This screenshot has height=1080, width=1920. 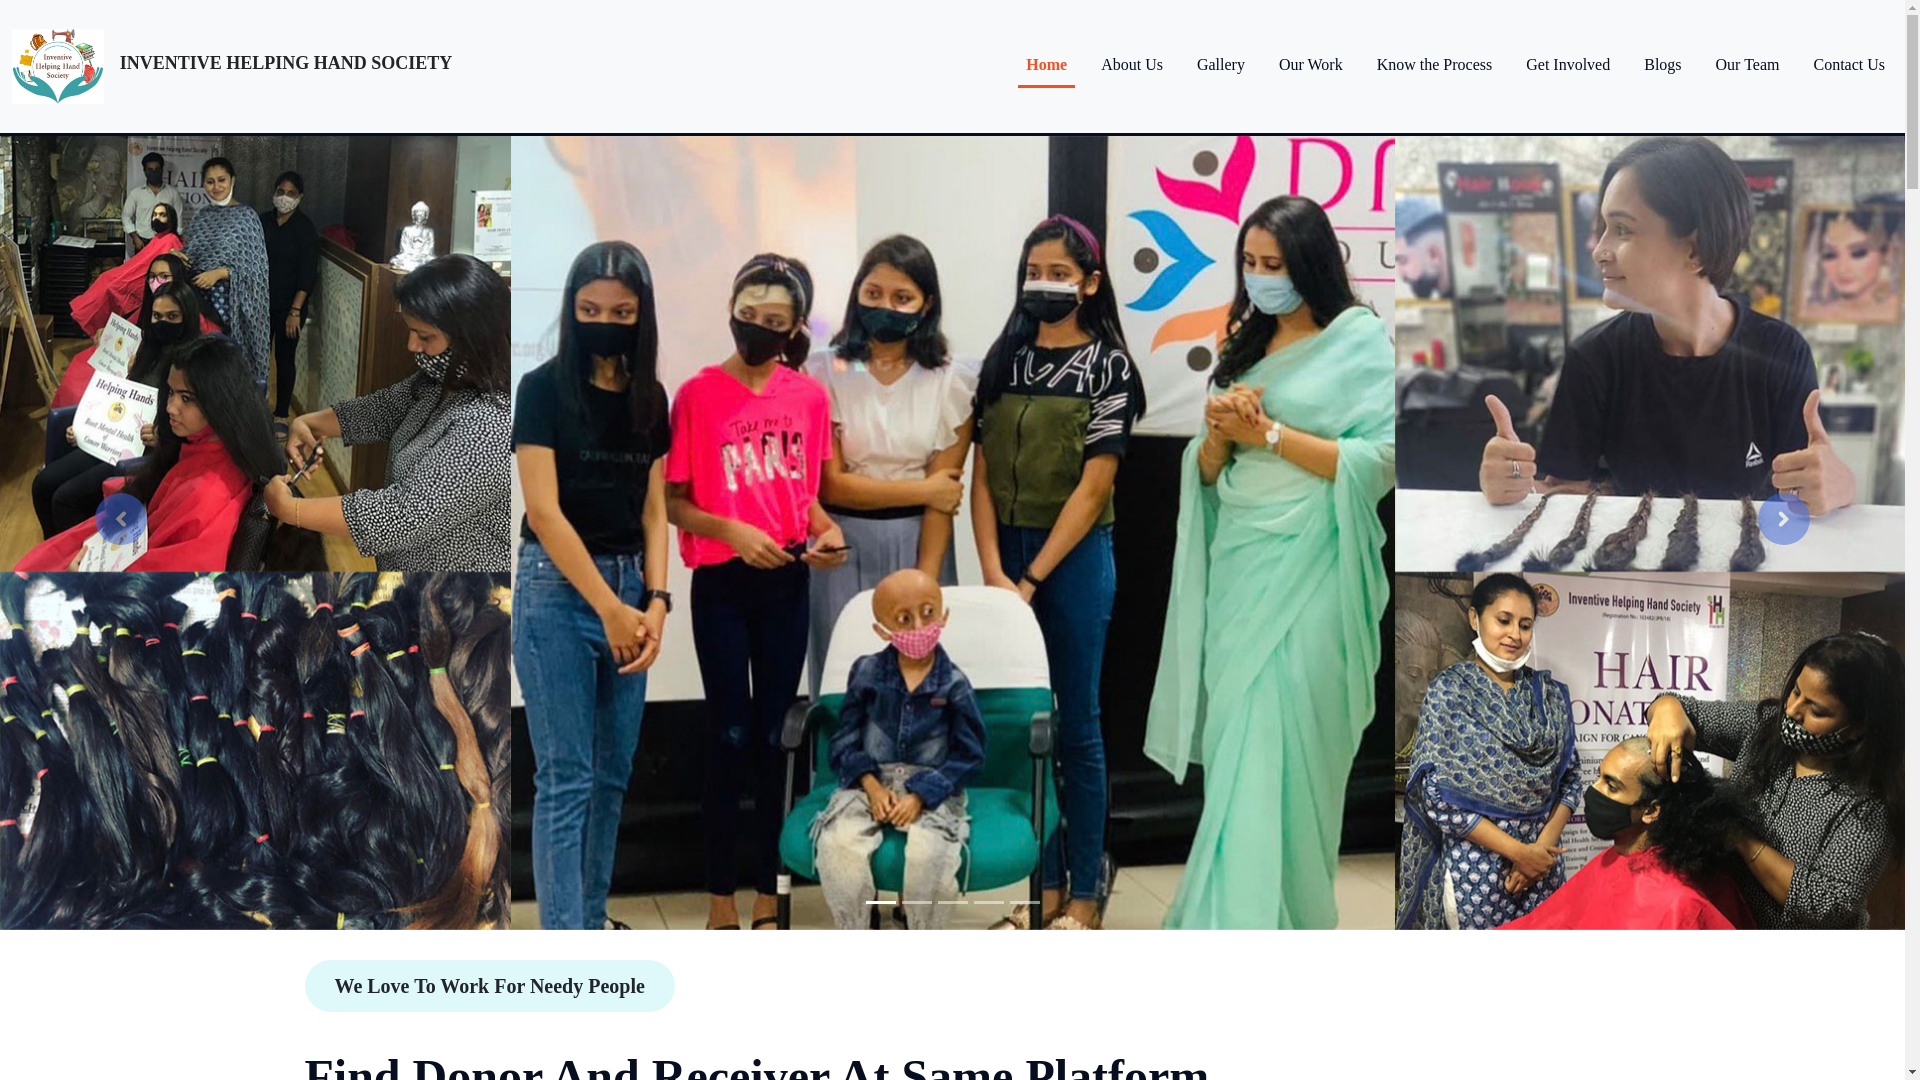 What do you see at coordinates (1046, 66) in the screenshot?
I see `Home` at bounding box center [1046, 66].